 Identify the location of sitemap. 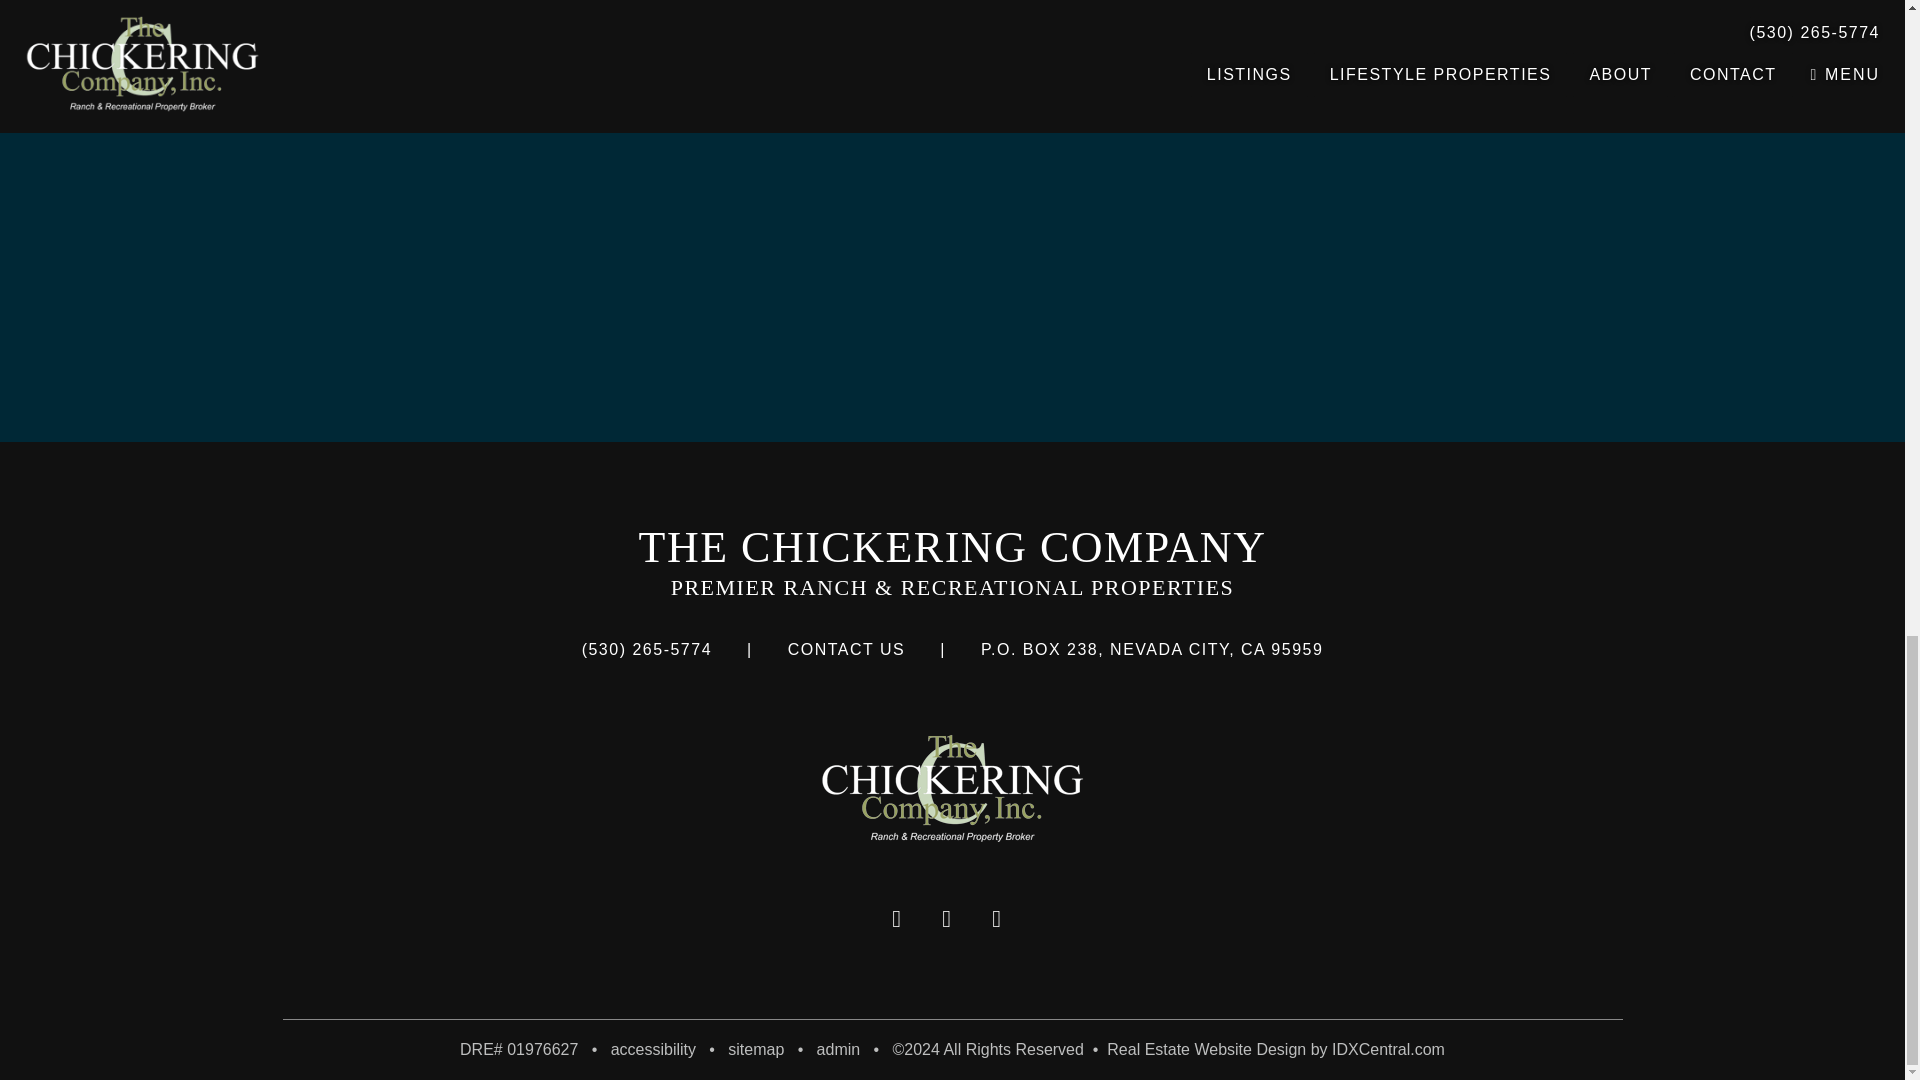
(1208, 1050).